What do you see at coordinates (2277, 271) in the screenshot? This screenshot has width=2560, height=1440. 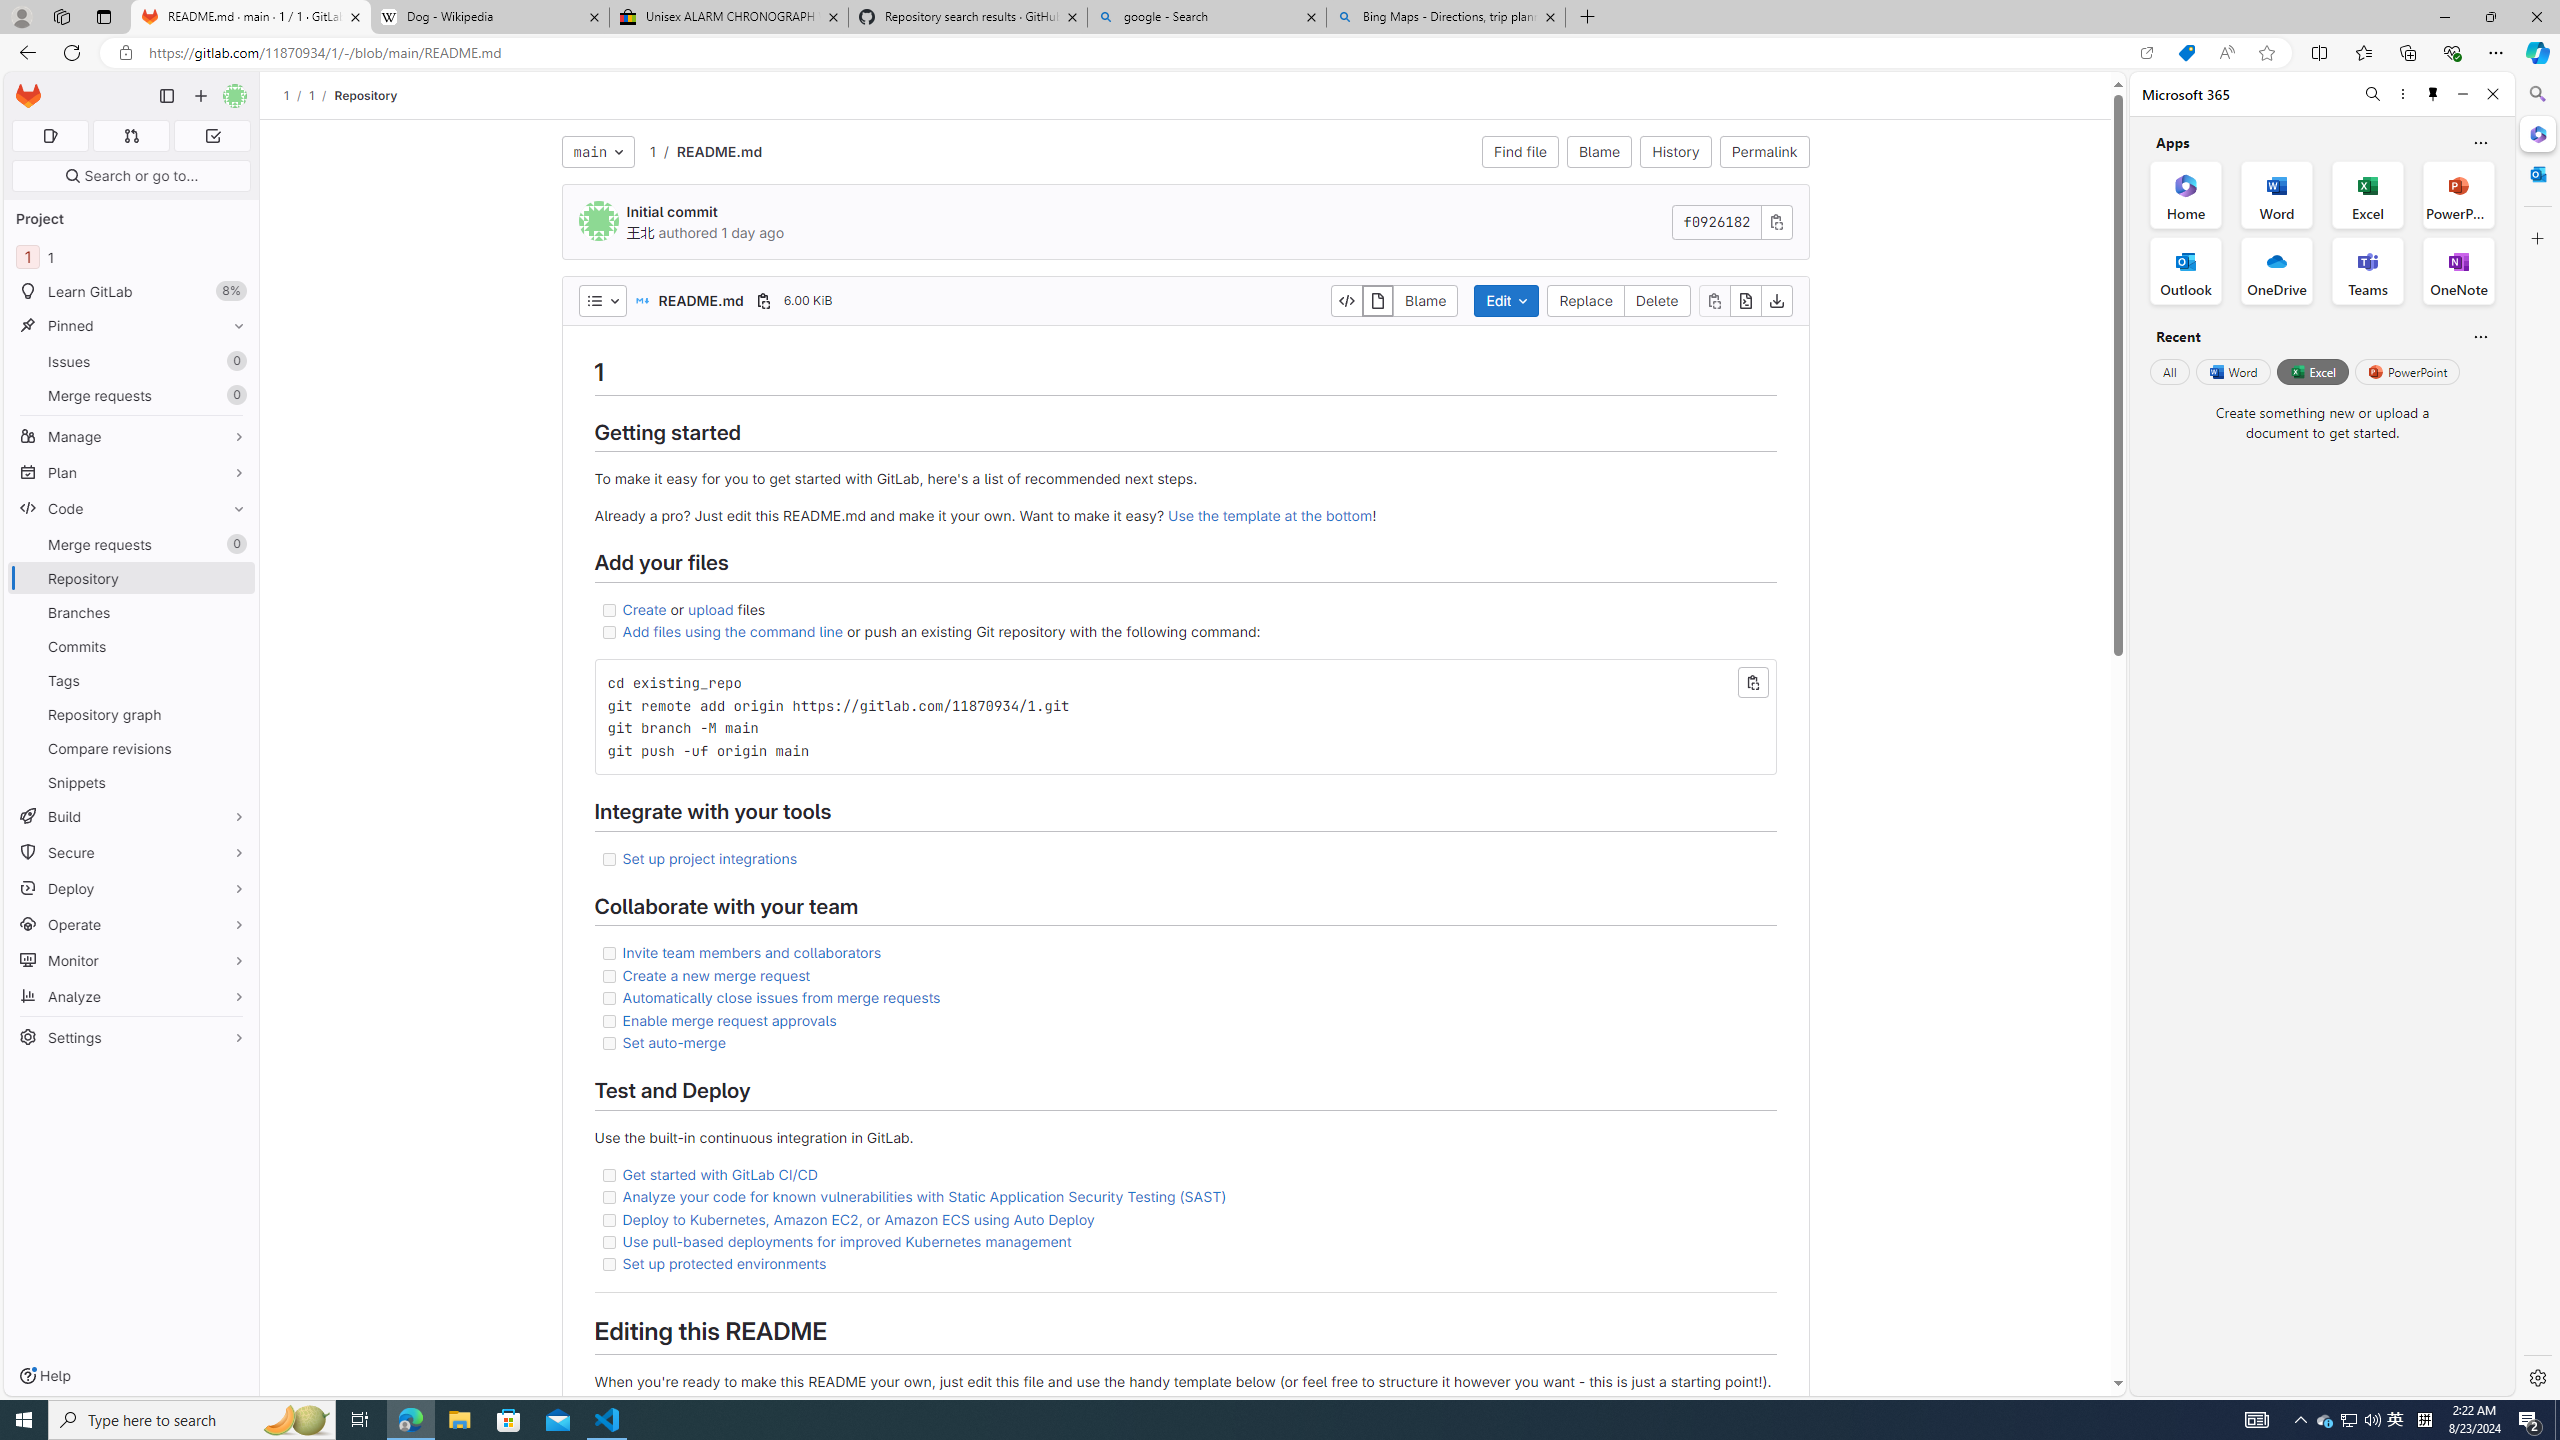 I see `OneDrive Office App` at bounding box center [2277, 271].